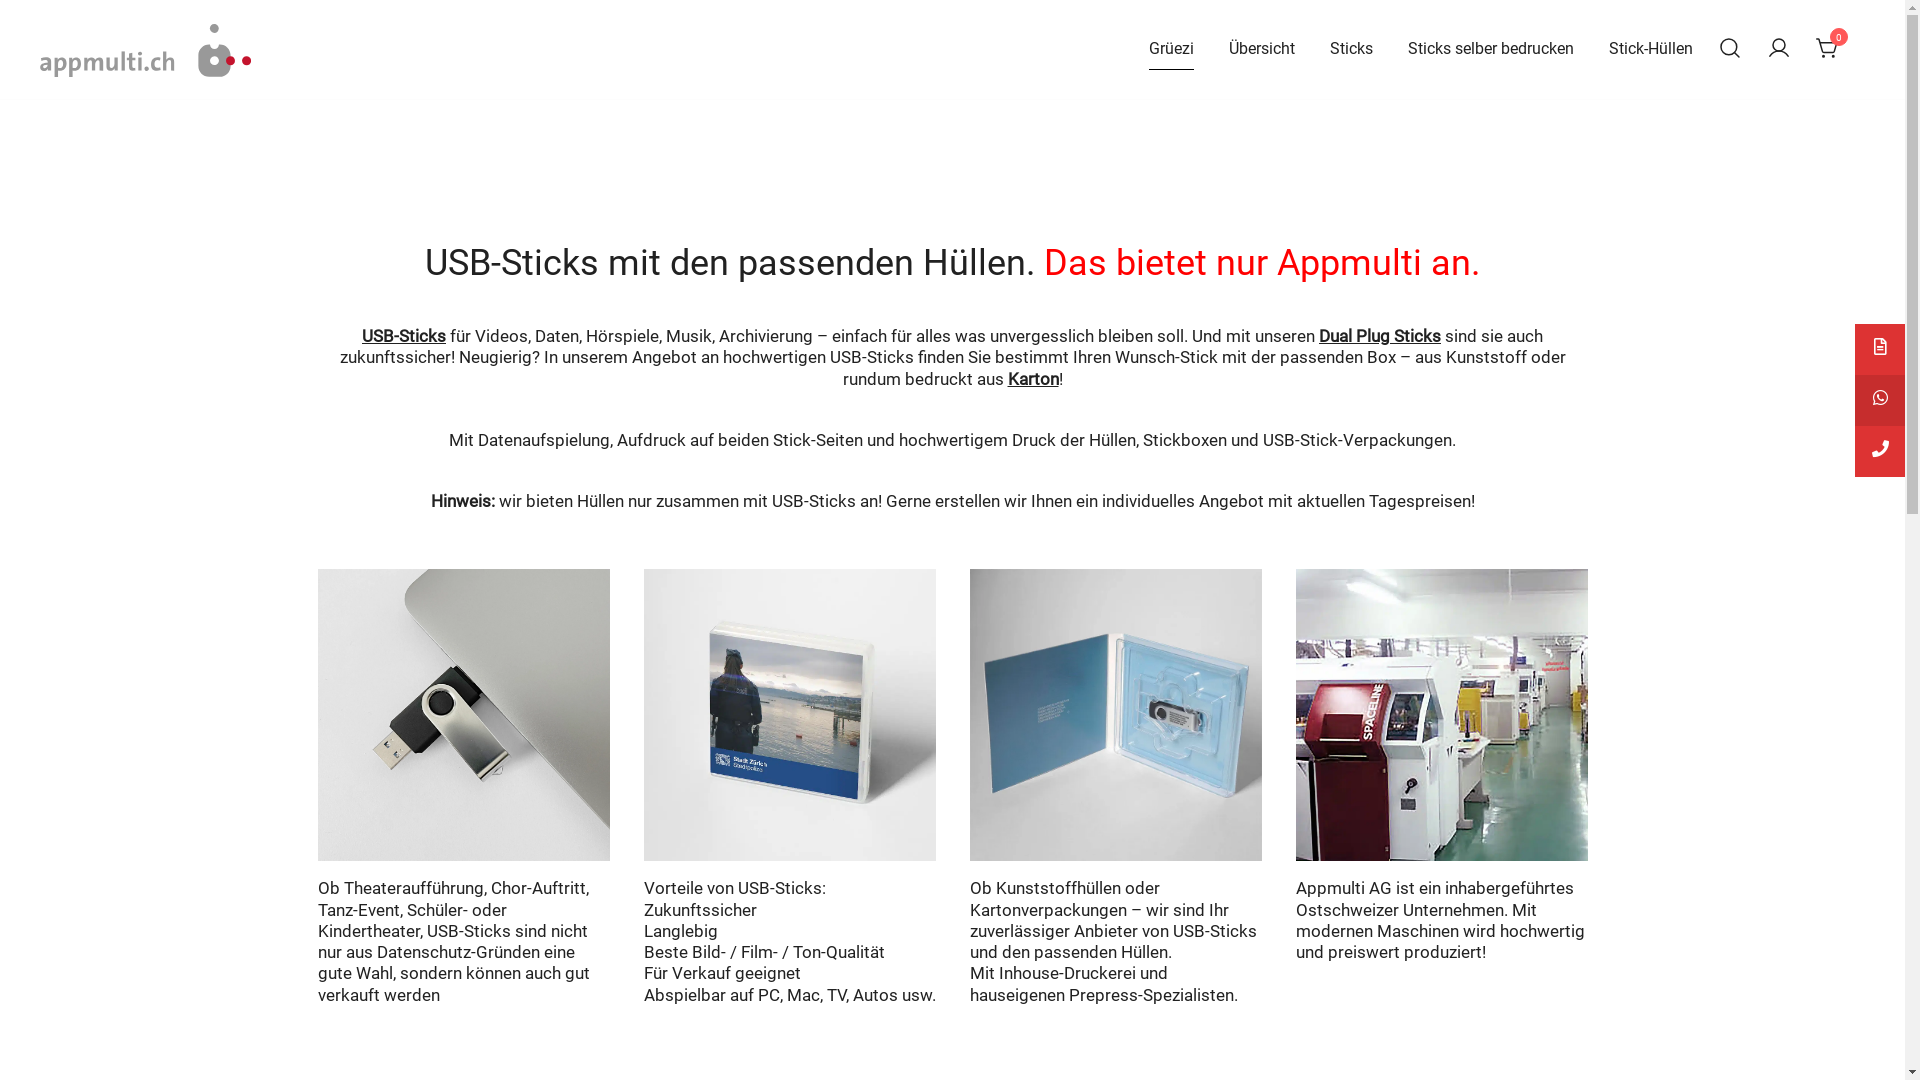  Describe the element at coordinates (99, 100) in the screenshot. I see `Appmulti AG` at that location.